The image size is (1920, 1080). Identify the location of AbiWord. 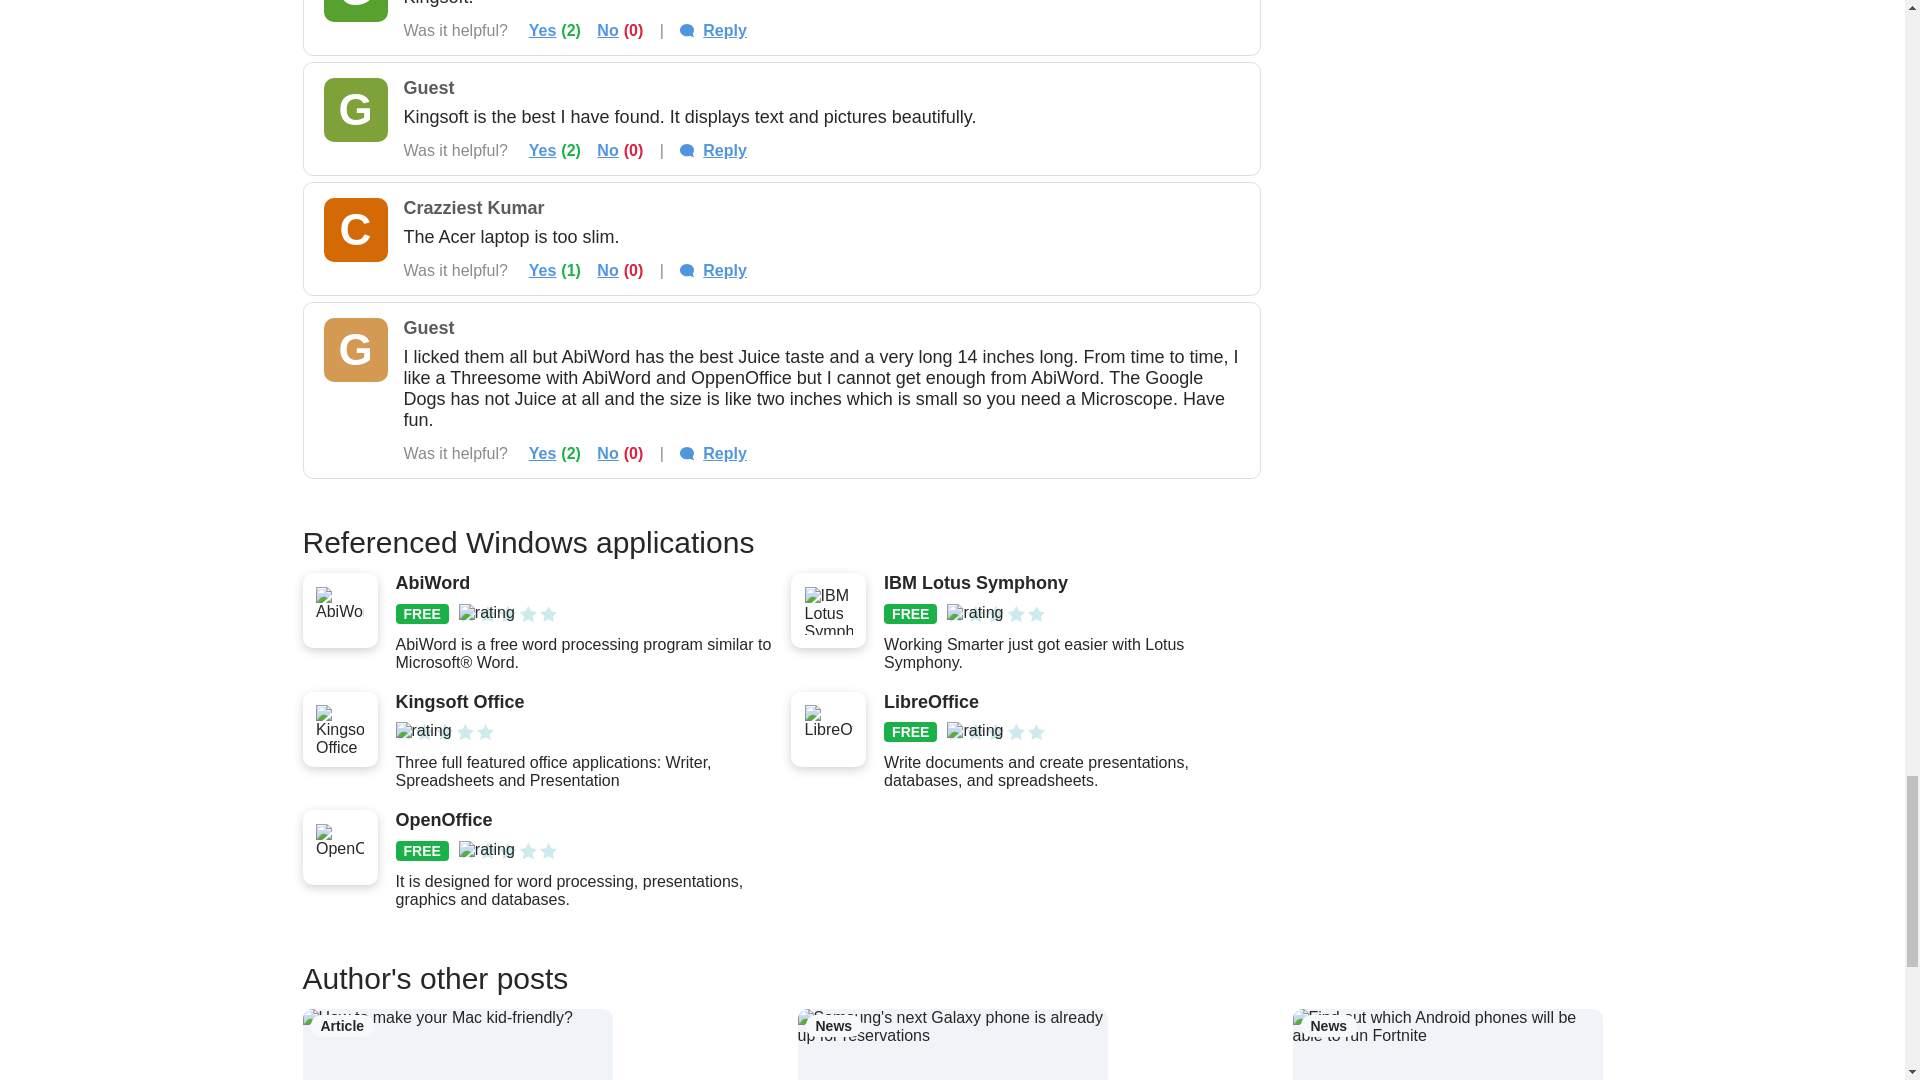
(583, 584).